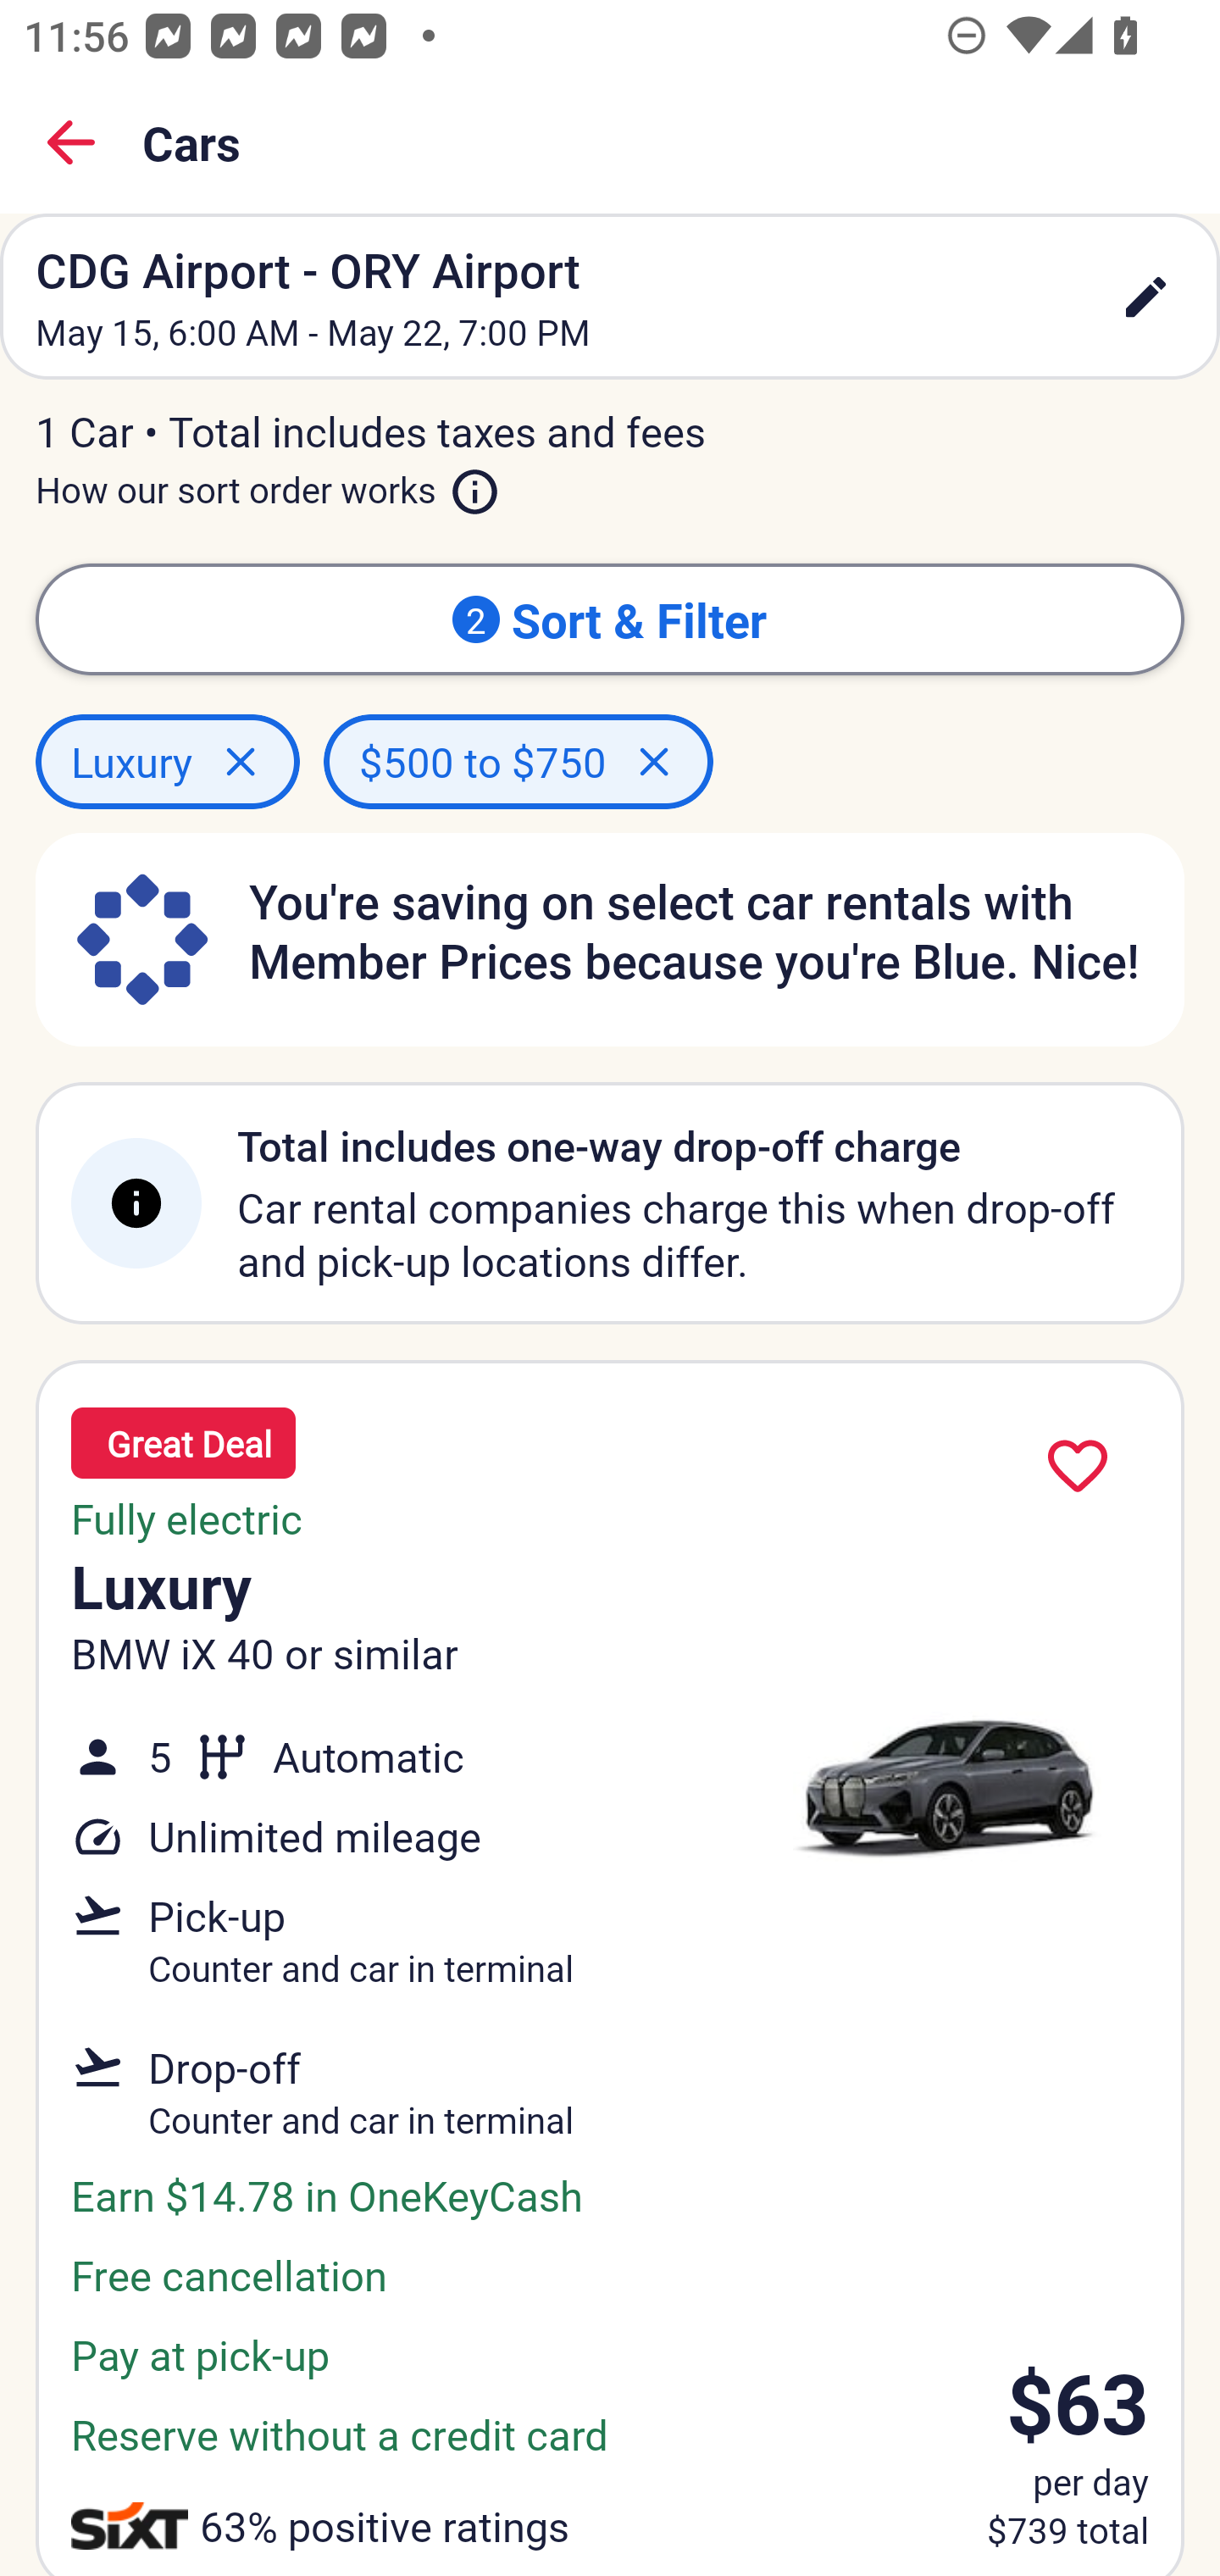 The height and width of the screenshot is (2576, 1220). What do you see at coordinates (1145, 297) in the screenshot?
I see `edit` at bounding box center [1145, 297].